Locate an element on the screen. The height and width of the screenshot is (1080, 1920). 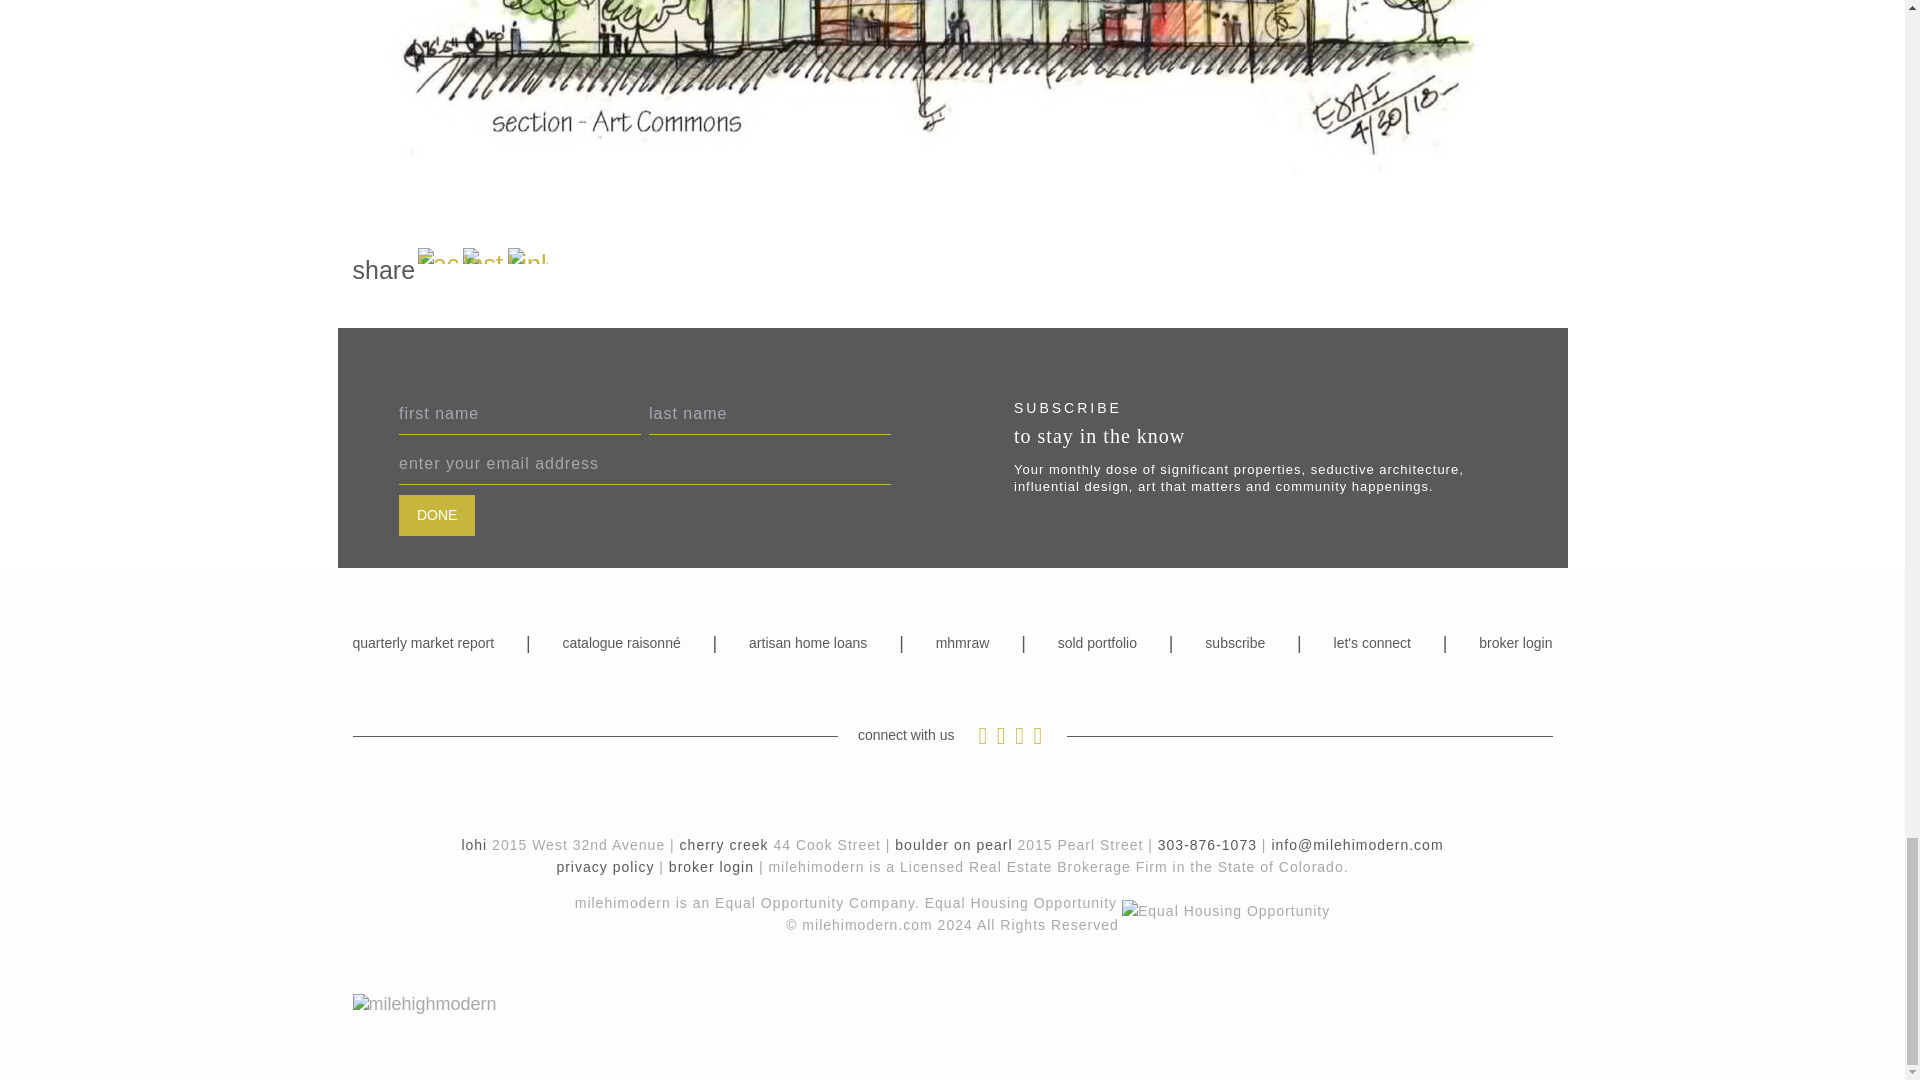
Facebook is located at coordinates (438, 256).